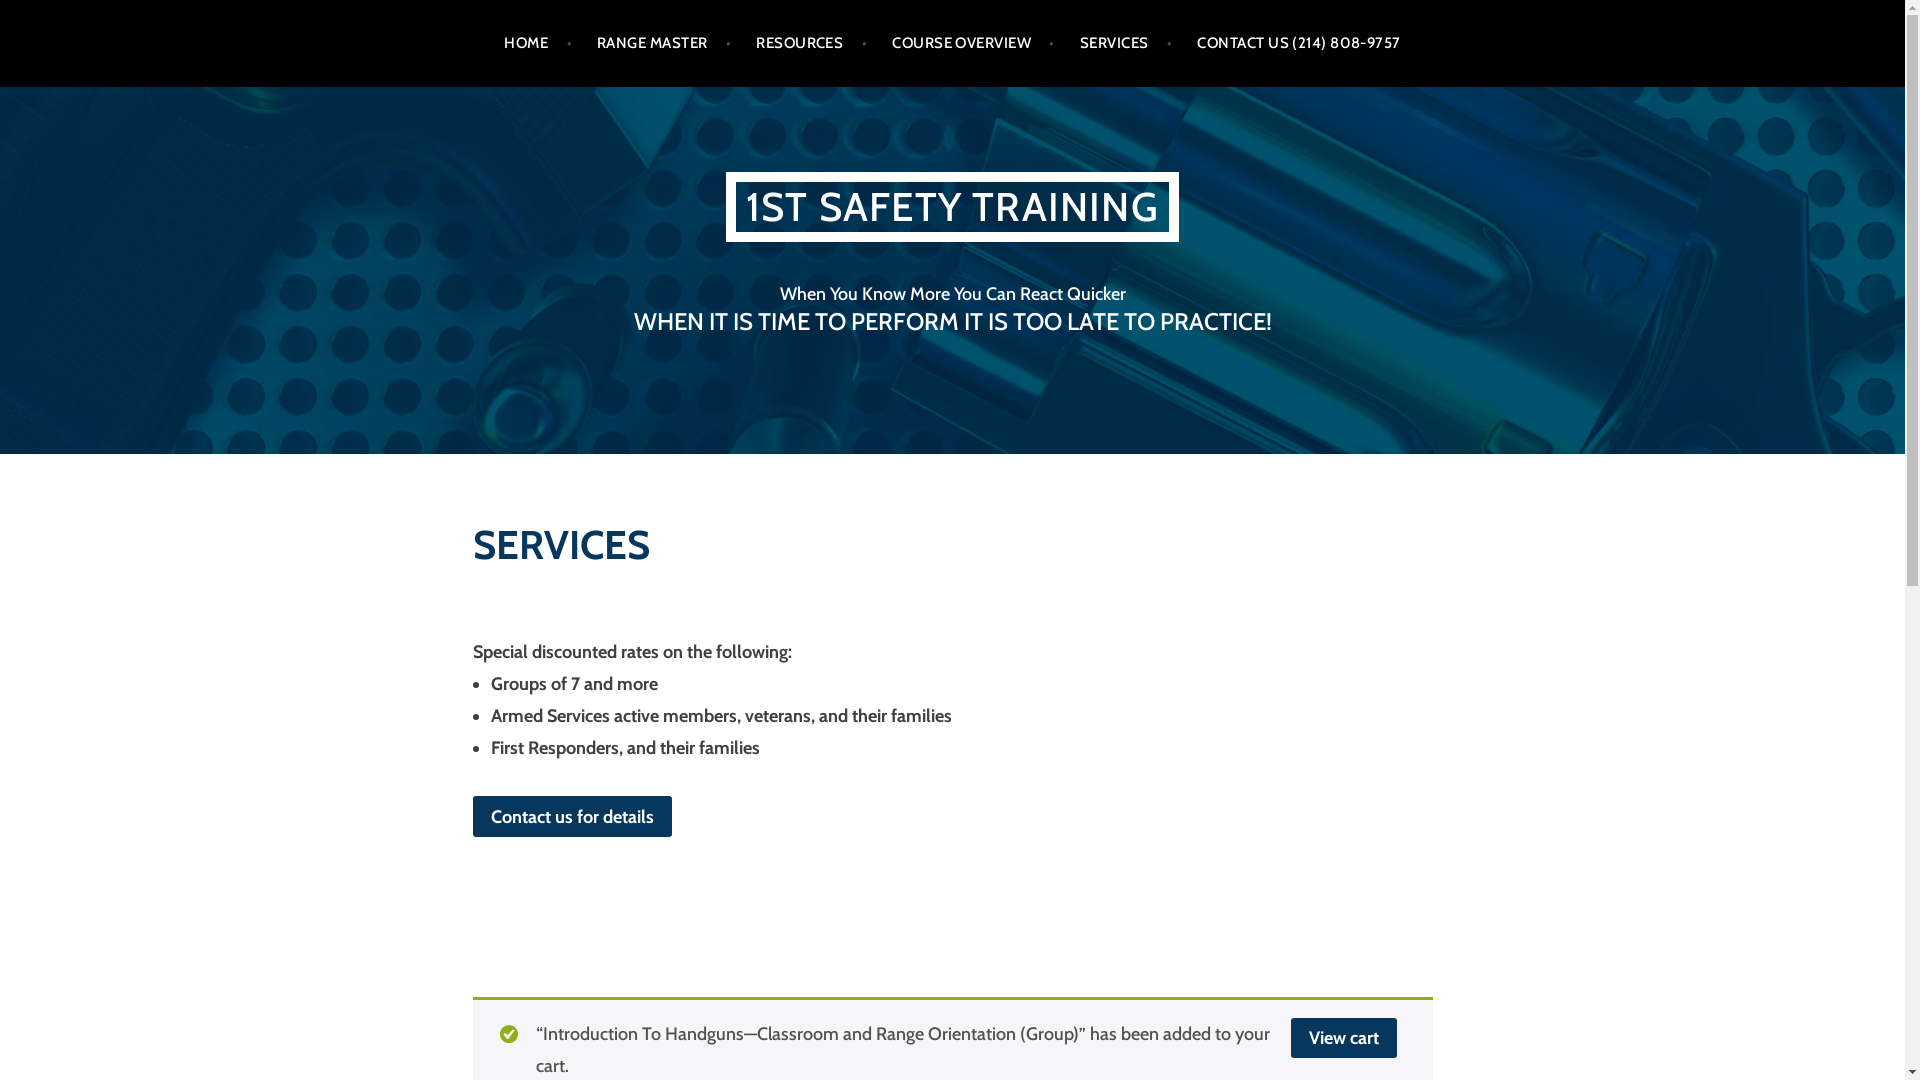 This screenshot has height=1080, width=1920. What do you see at coordinates (812, 44) in the screenshot?
I see `RESOURCES` at bounding box center [812, 44].